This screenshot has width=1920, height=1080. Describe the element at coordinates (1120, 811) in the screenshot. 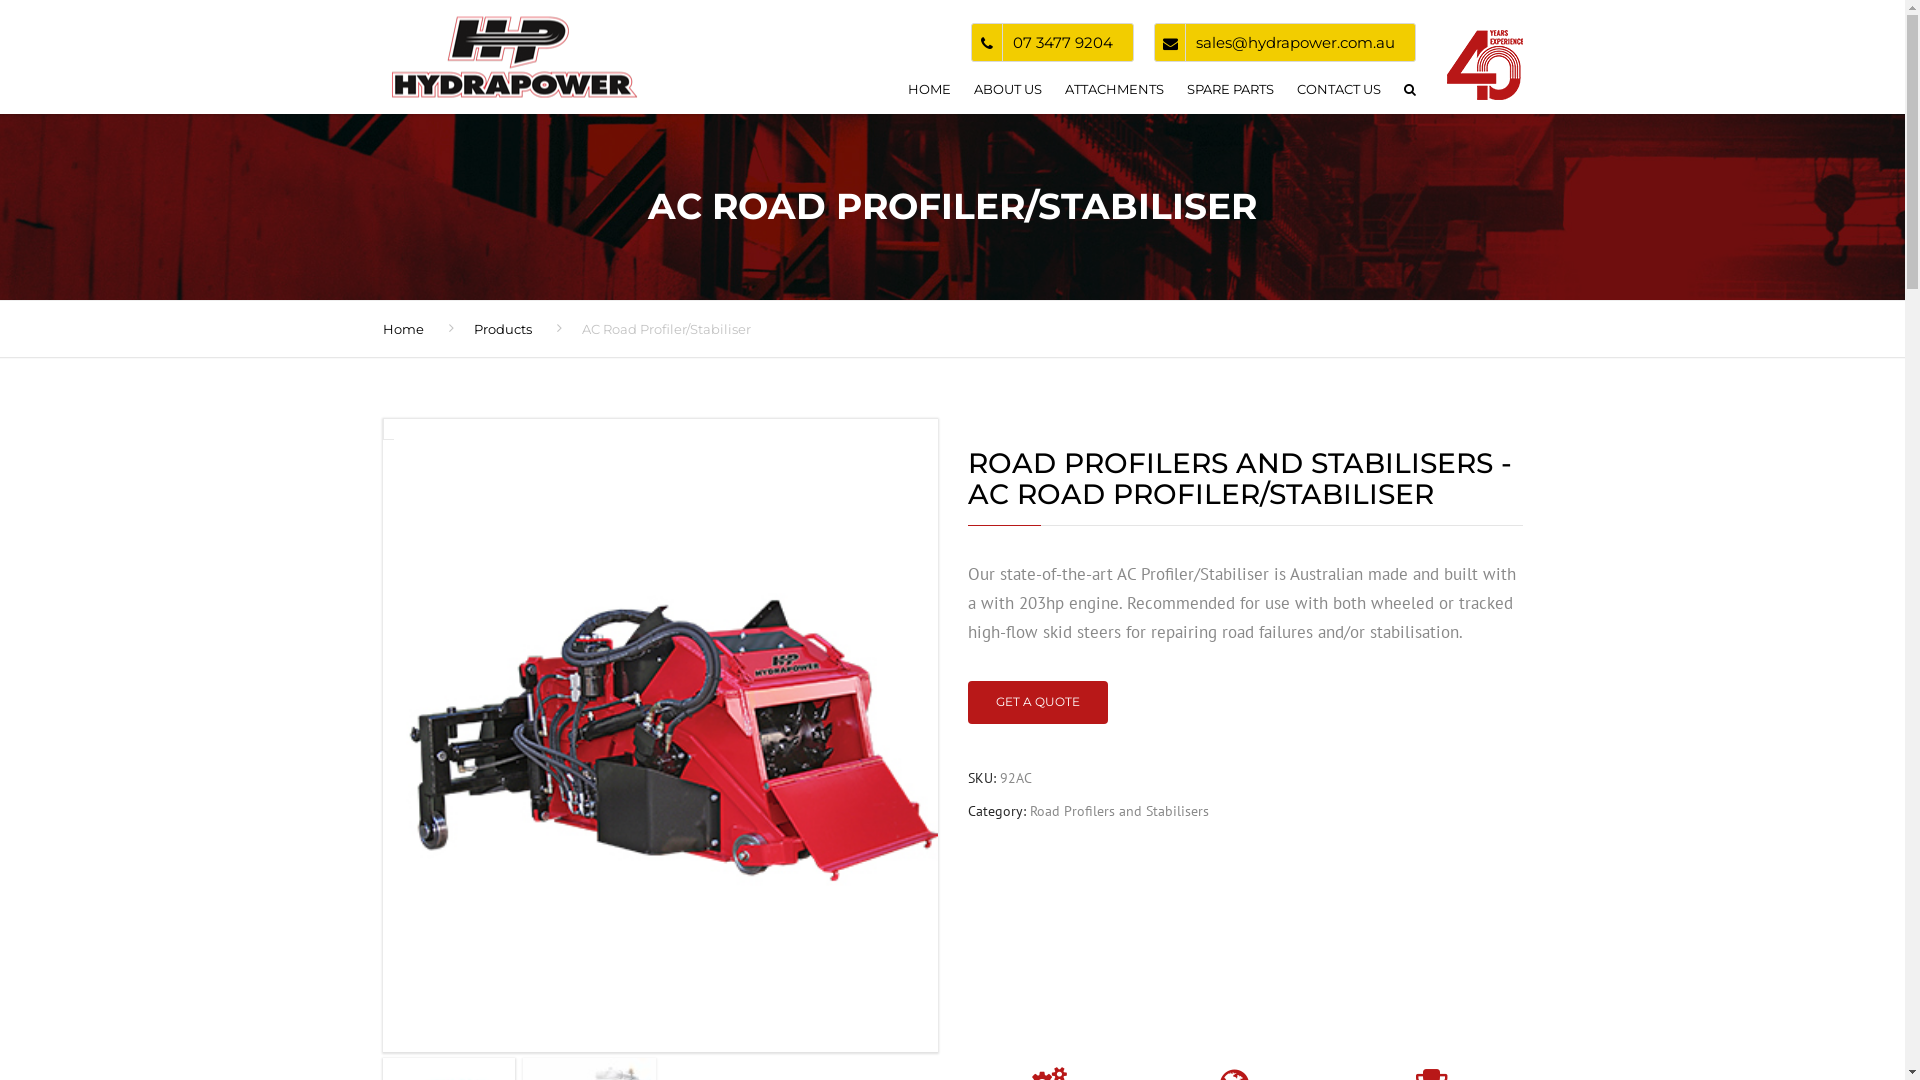

I see `Road Profilers and Stabilisers` at that location.